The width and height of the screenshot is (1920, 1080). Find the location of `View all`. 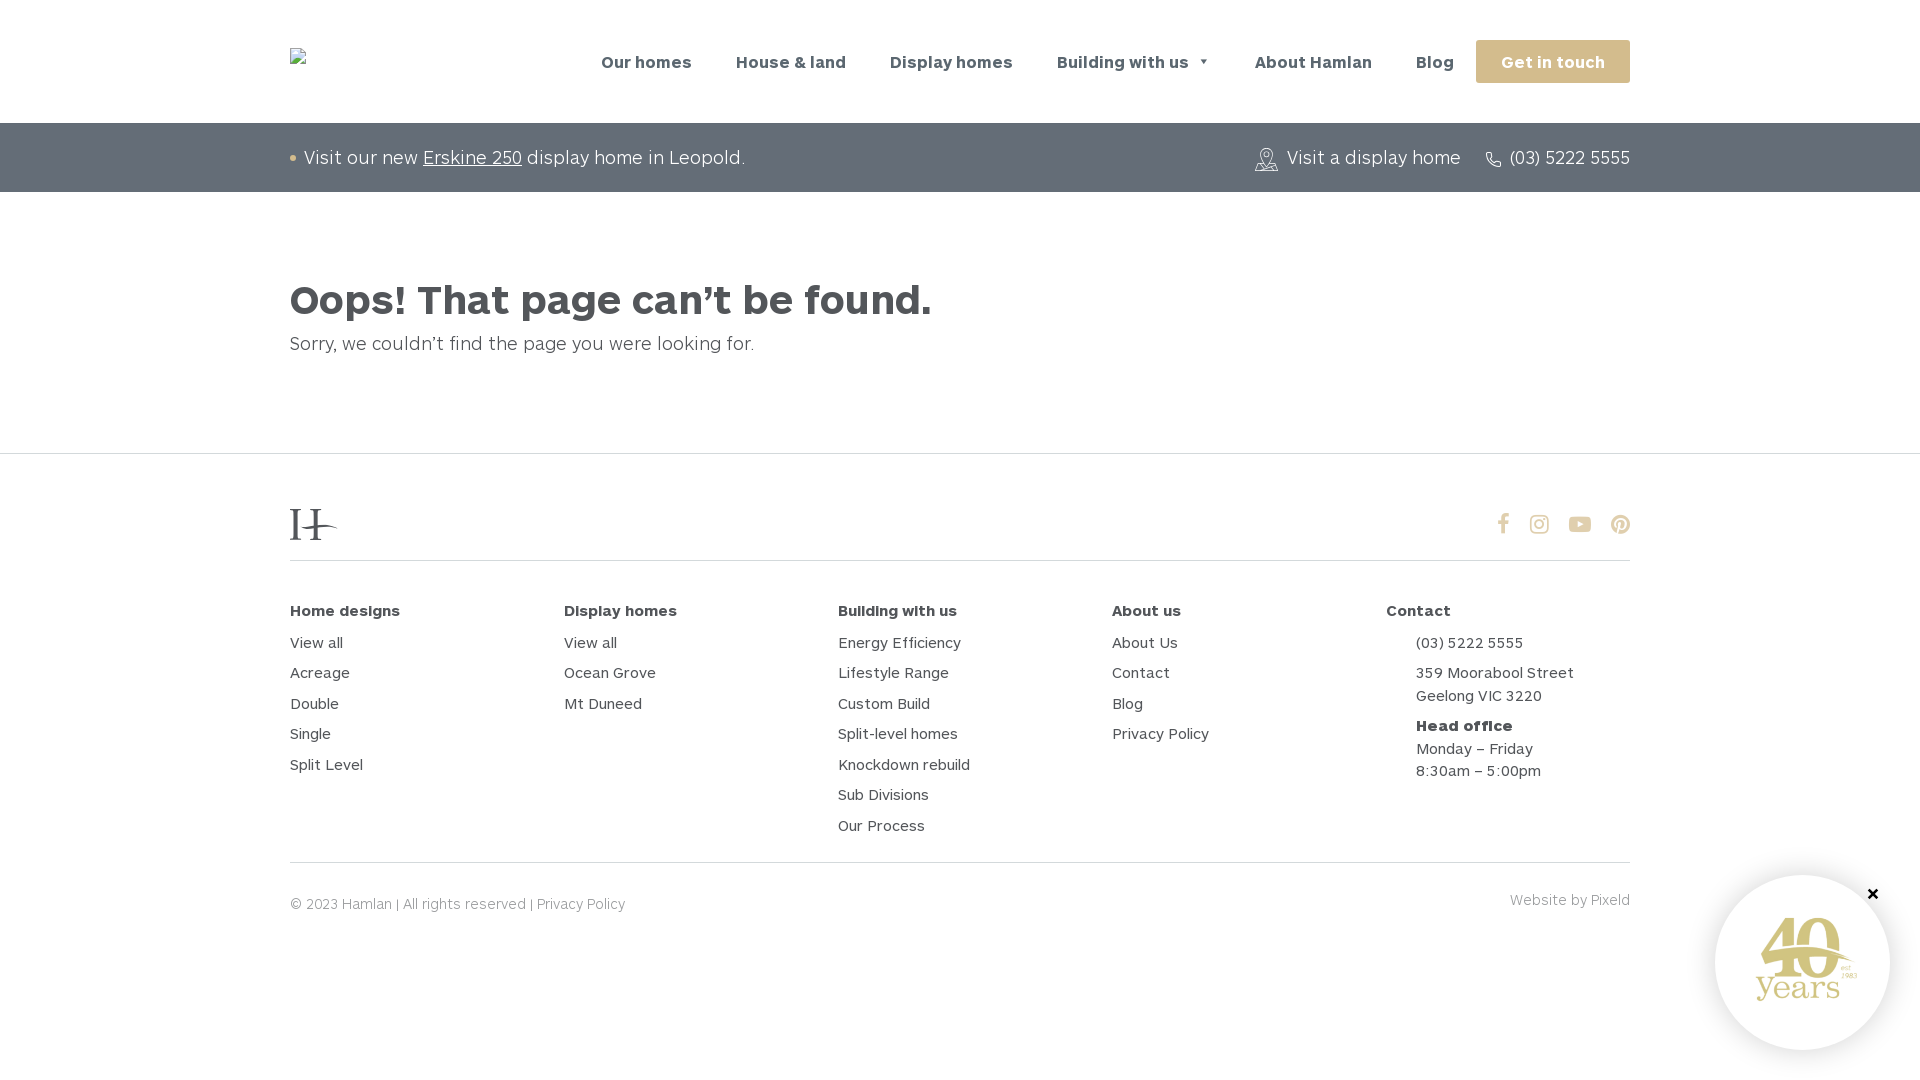

View all is located at coordinates (412, 642).